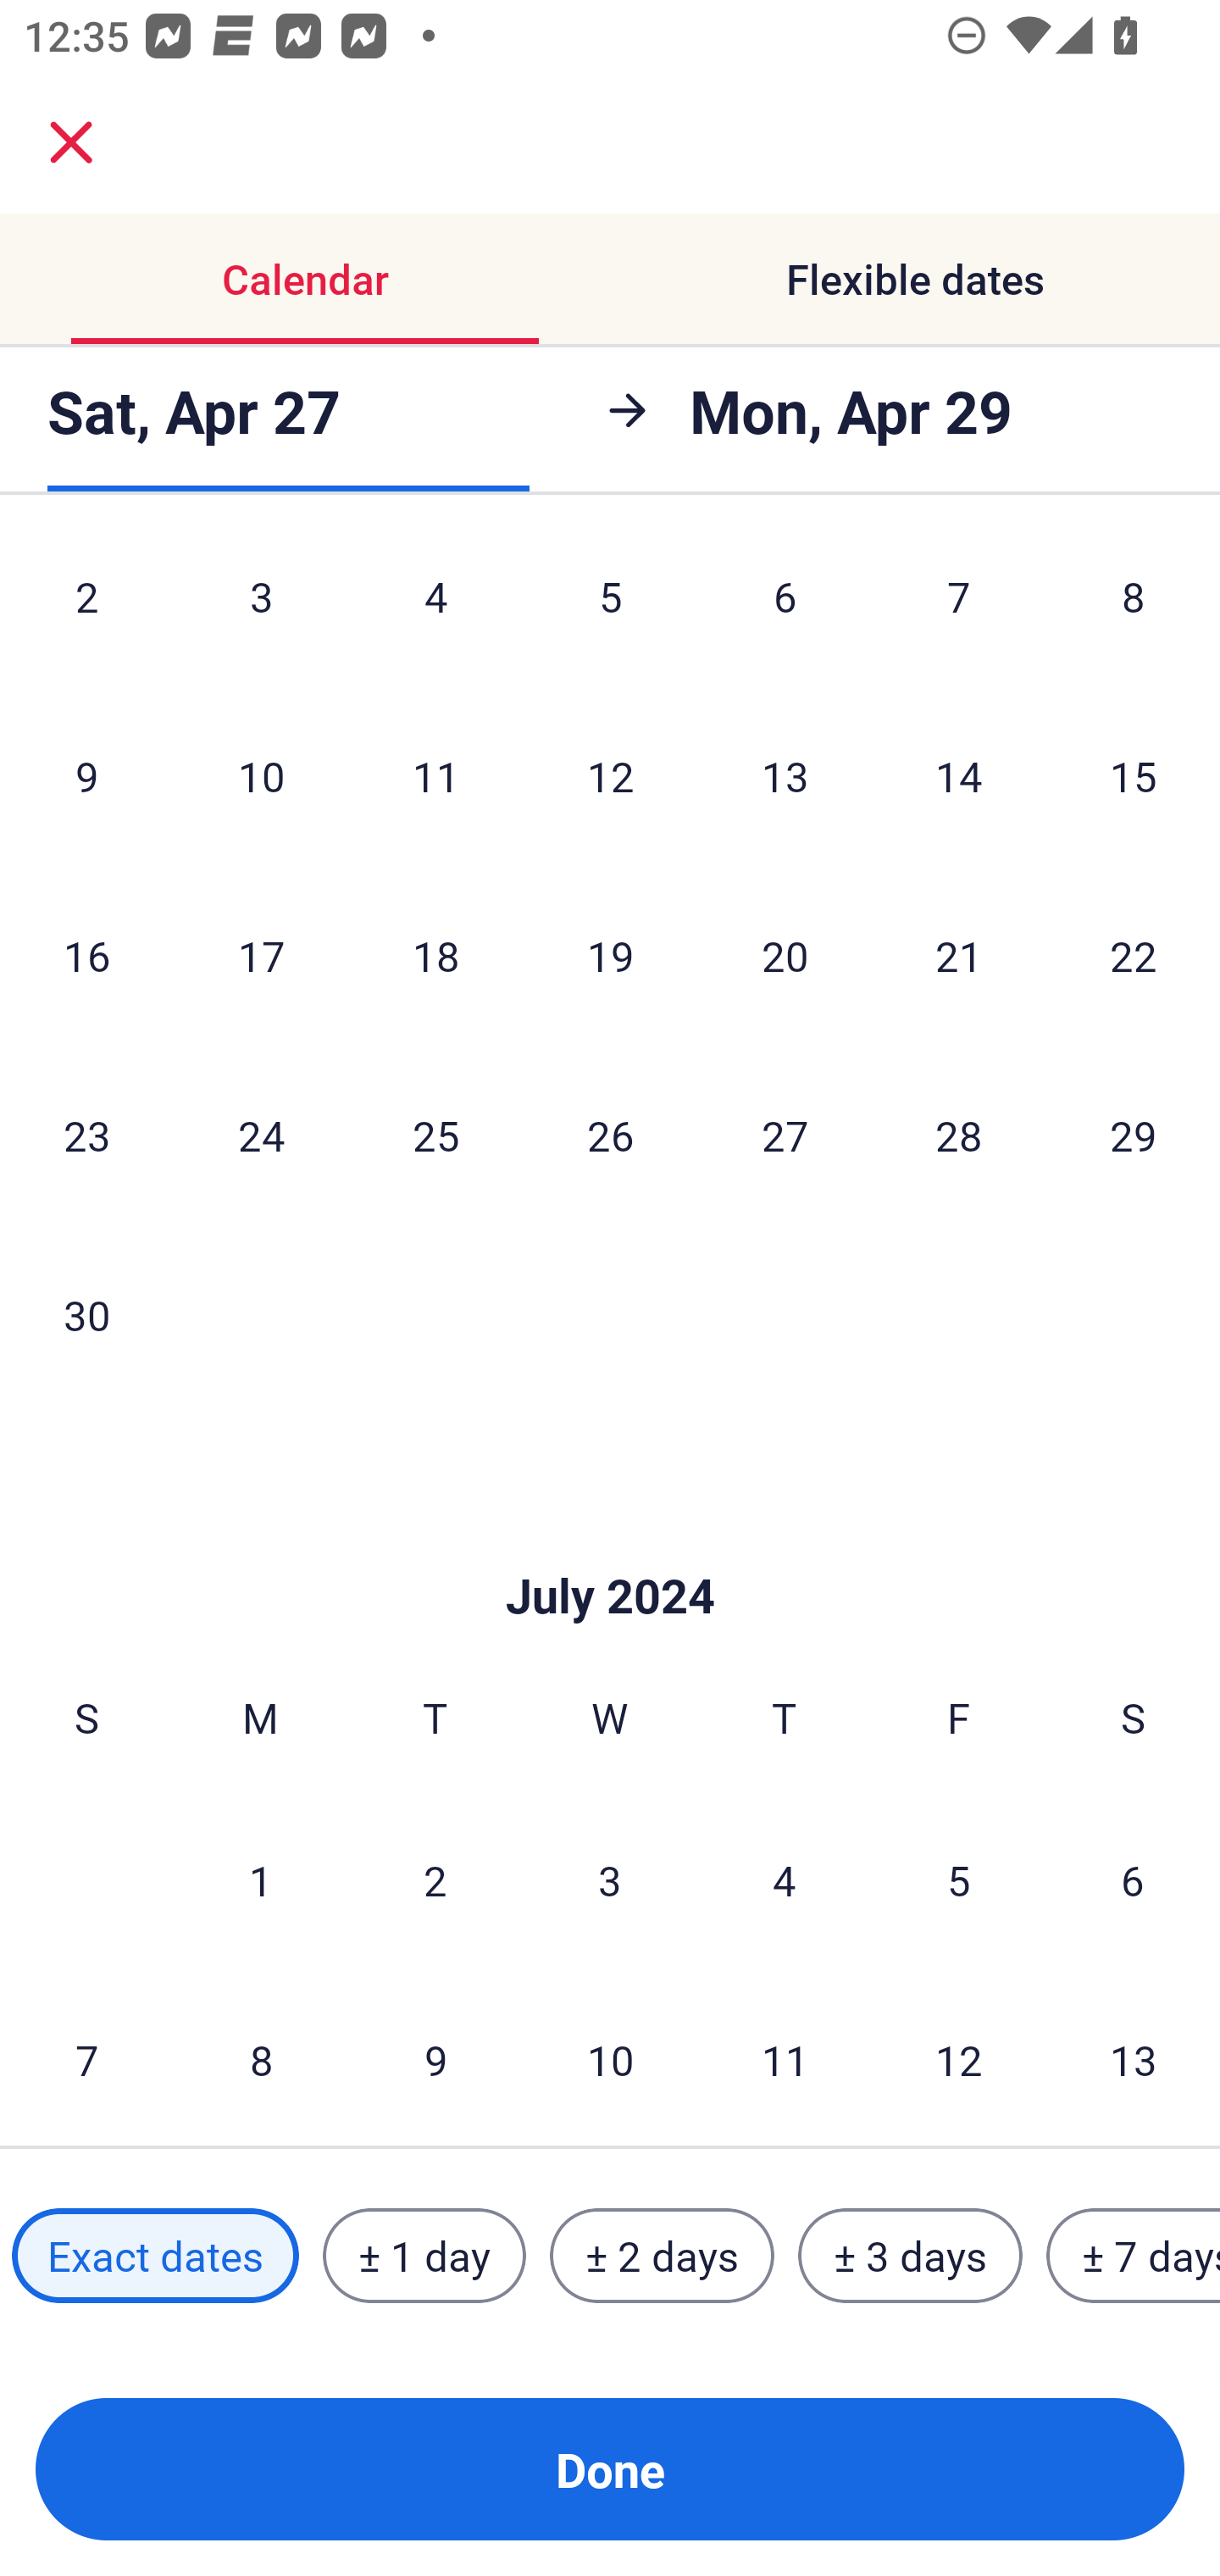 The width and height of the screenshot is (1220, 2576). What do you see at coordinates (1134, 1134) in the screenshot?
I see `29 Saturday, June 29, 2024` at bounding box center [1134, 1134].